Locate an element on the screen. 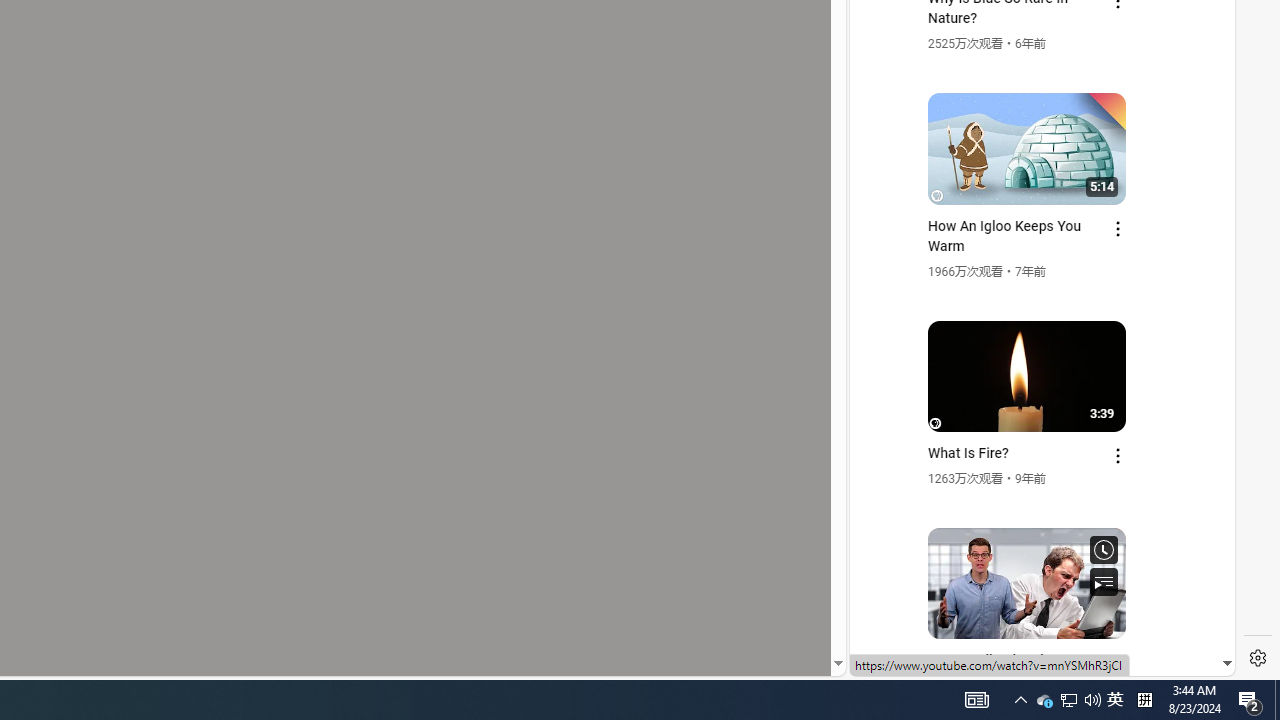 The height and width of the screenshot is (720, 1280). YouTube is located at coordinates (1034, 432).